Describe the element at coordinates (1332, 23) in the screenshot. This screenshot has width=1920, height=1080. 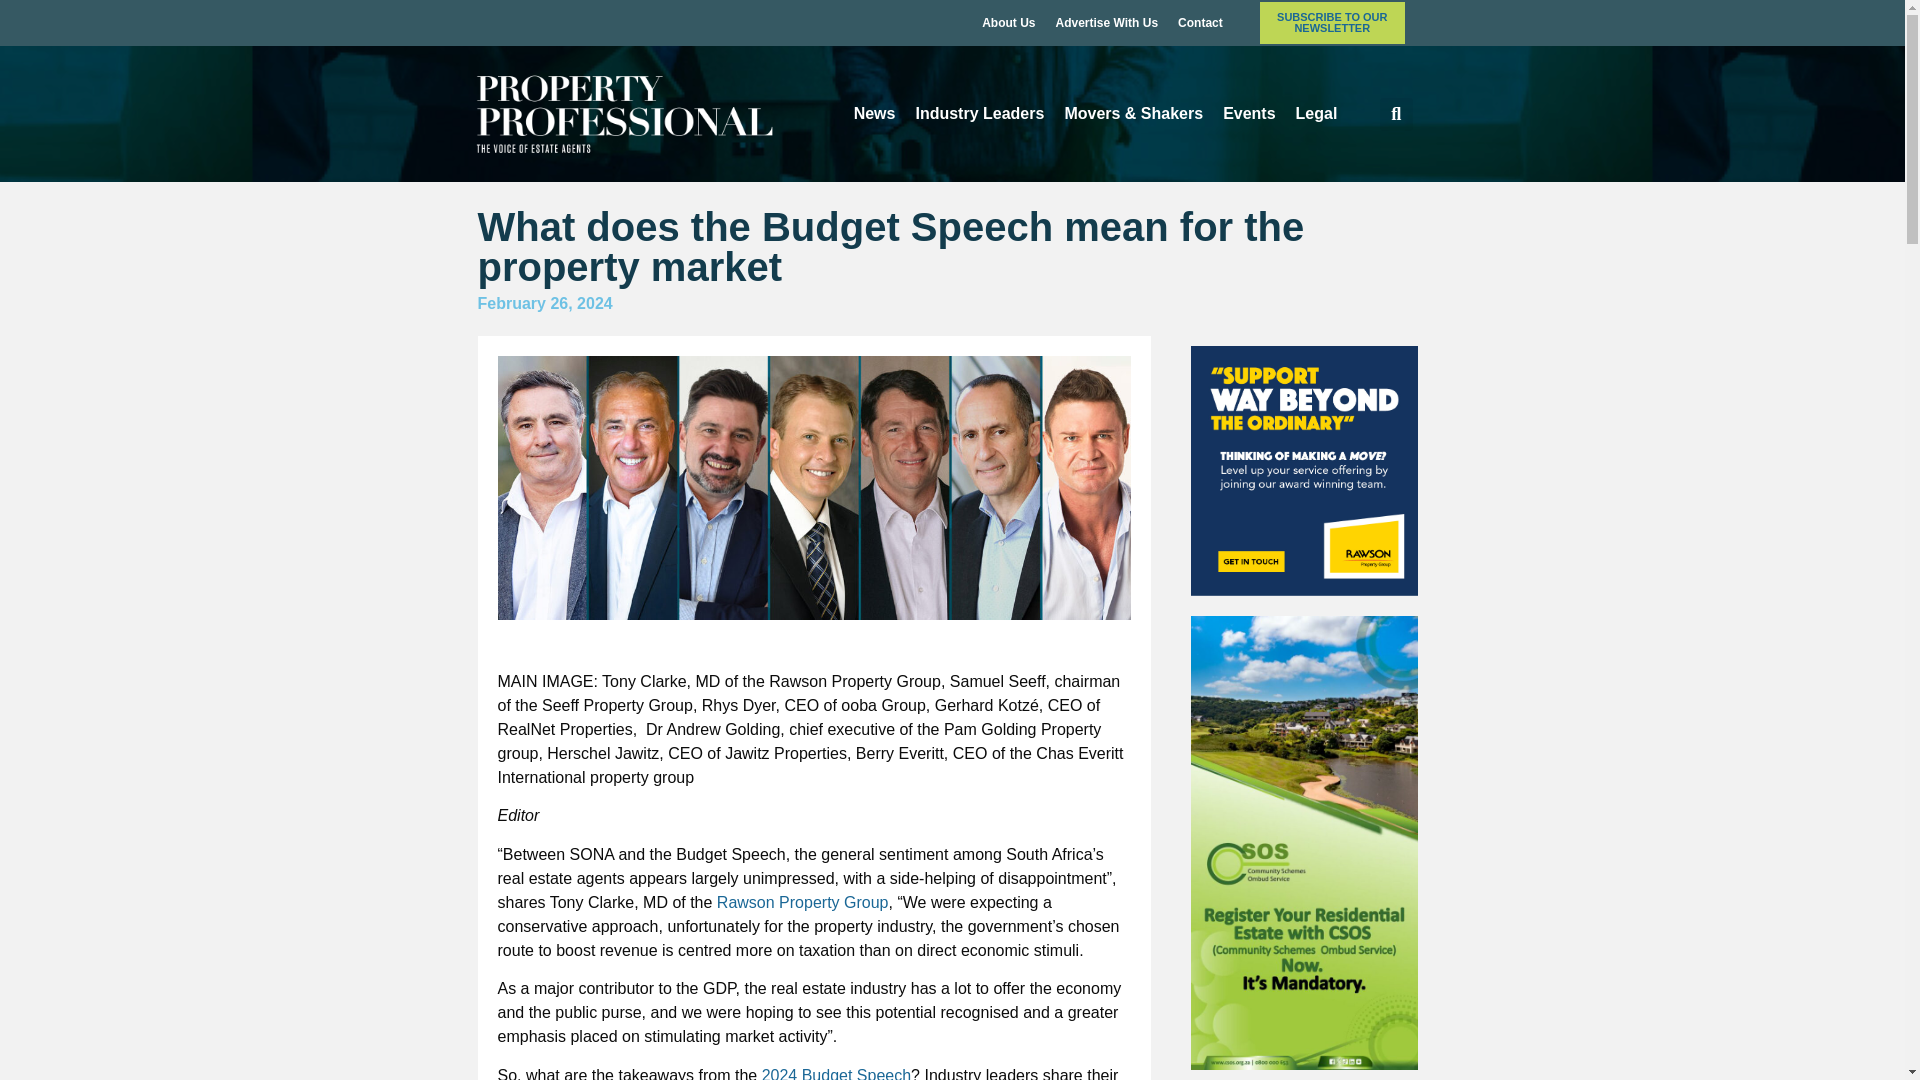
I see `SUBSCRIBE TO OUR NEWSLETTER` at that location.